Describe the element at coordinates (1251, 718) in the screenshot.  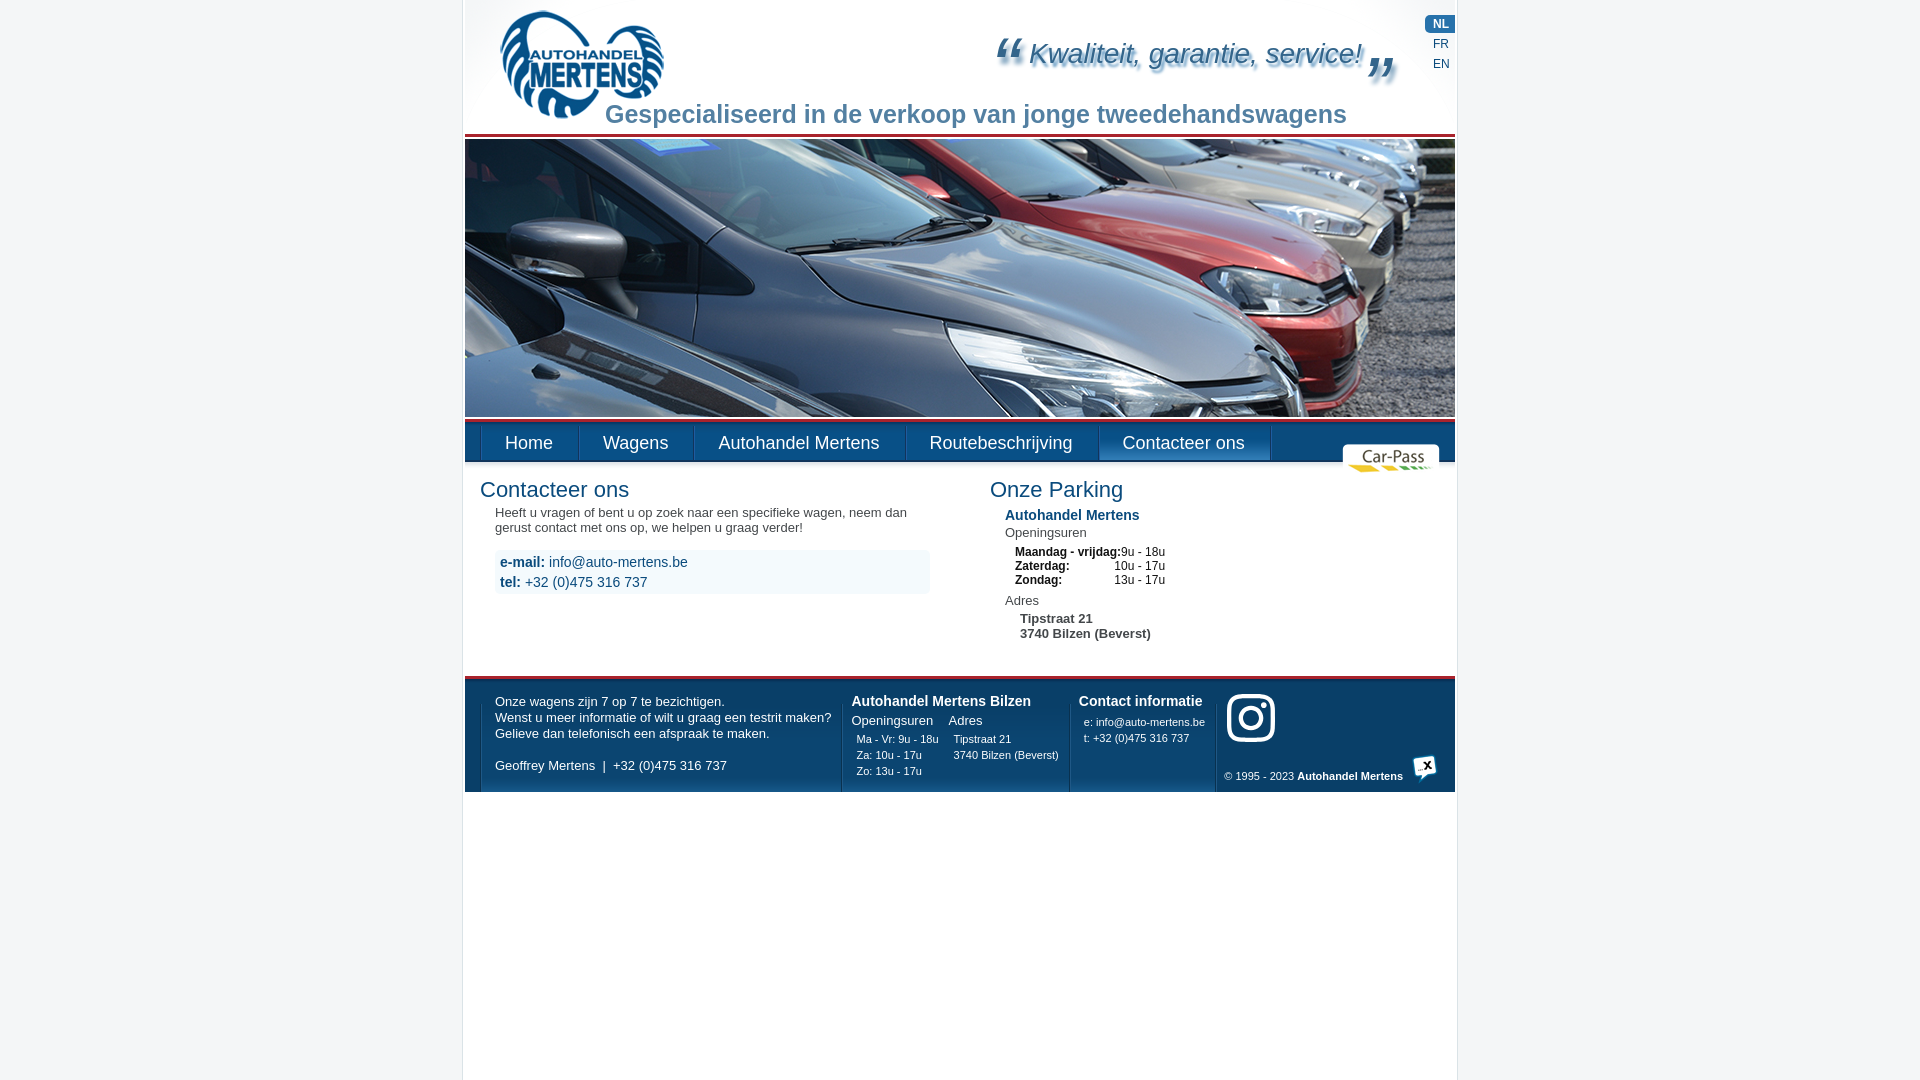
I see `Instagram` at that location.